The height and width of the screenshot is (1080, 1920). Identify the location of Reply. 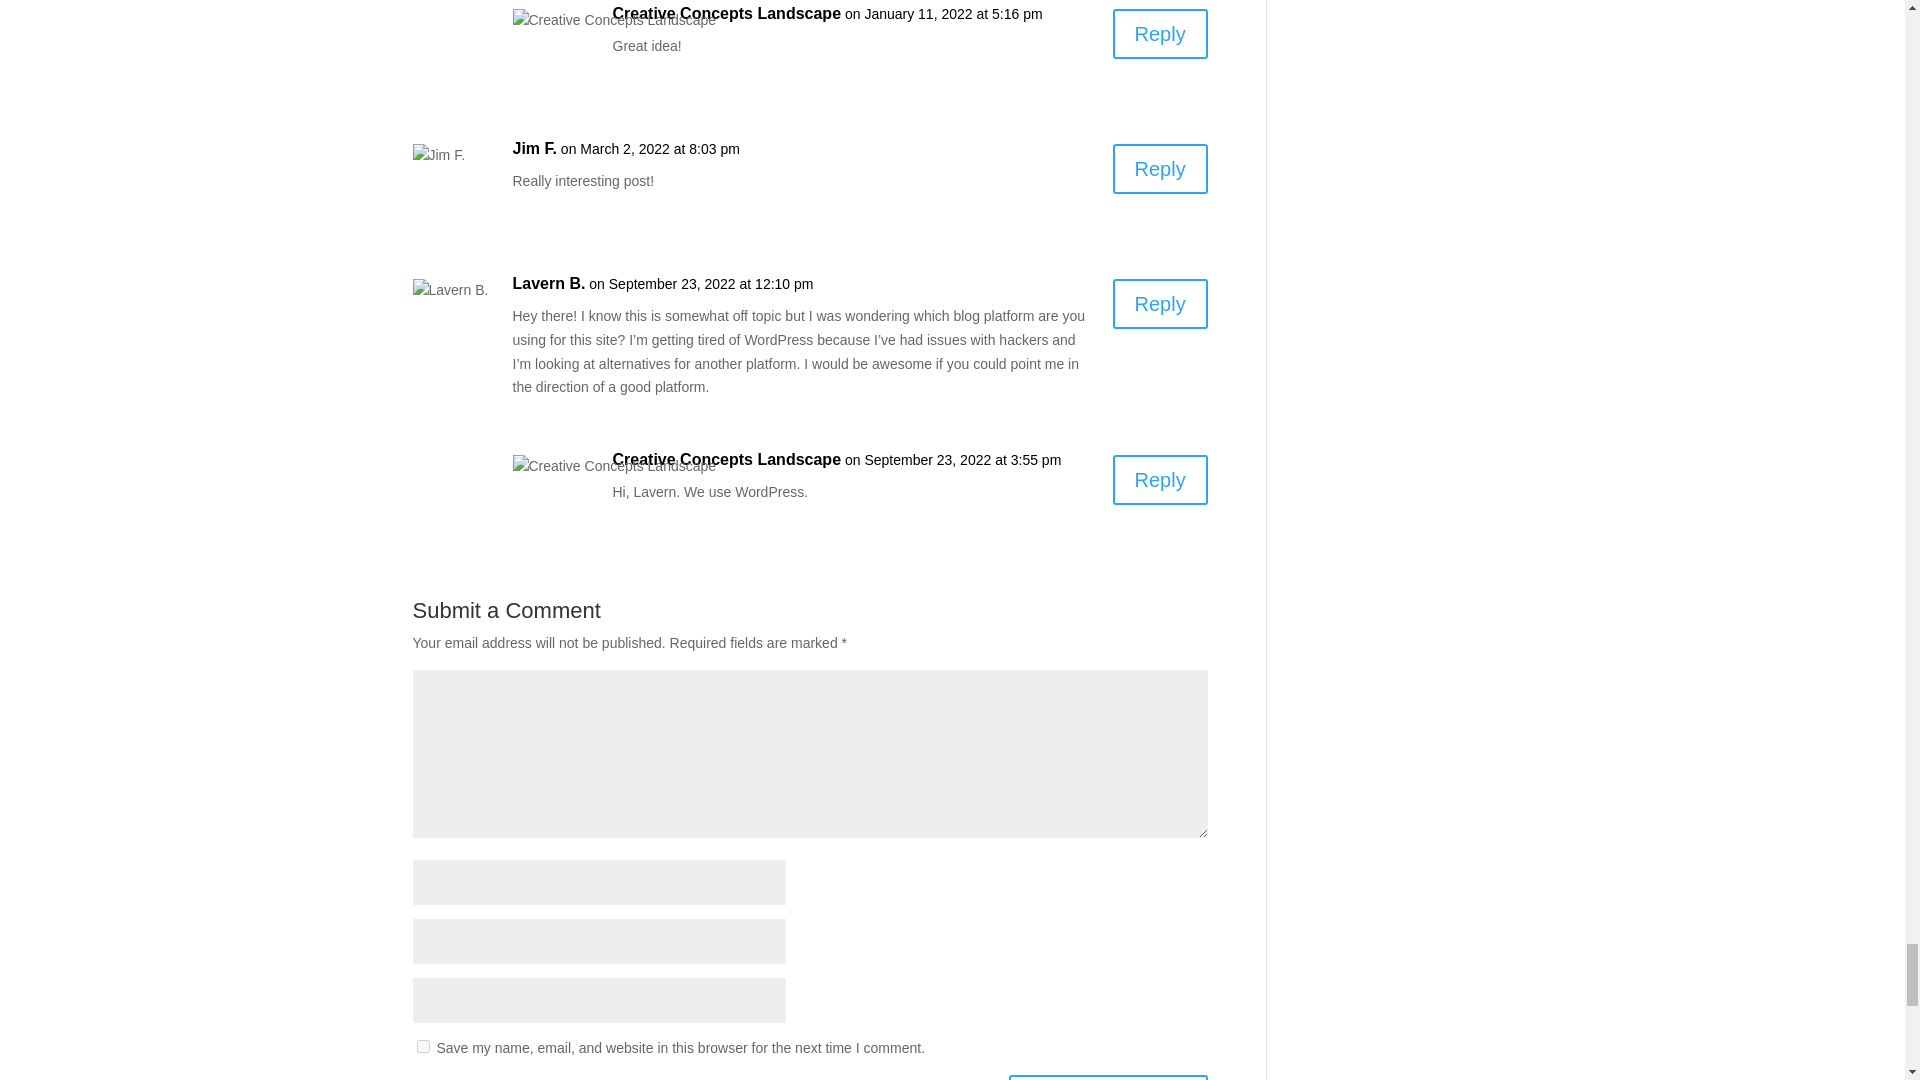
(1160, 480).